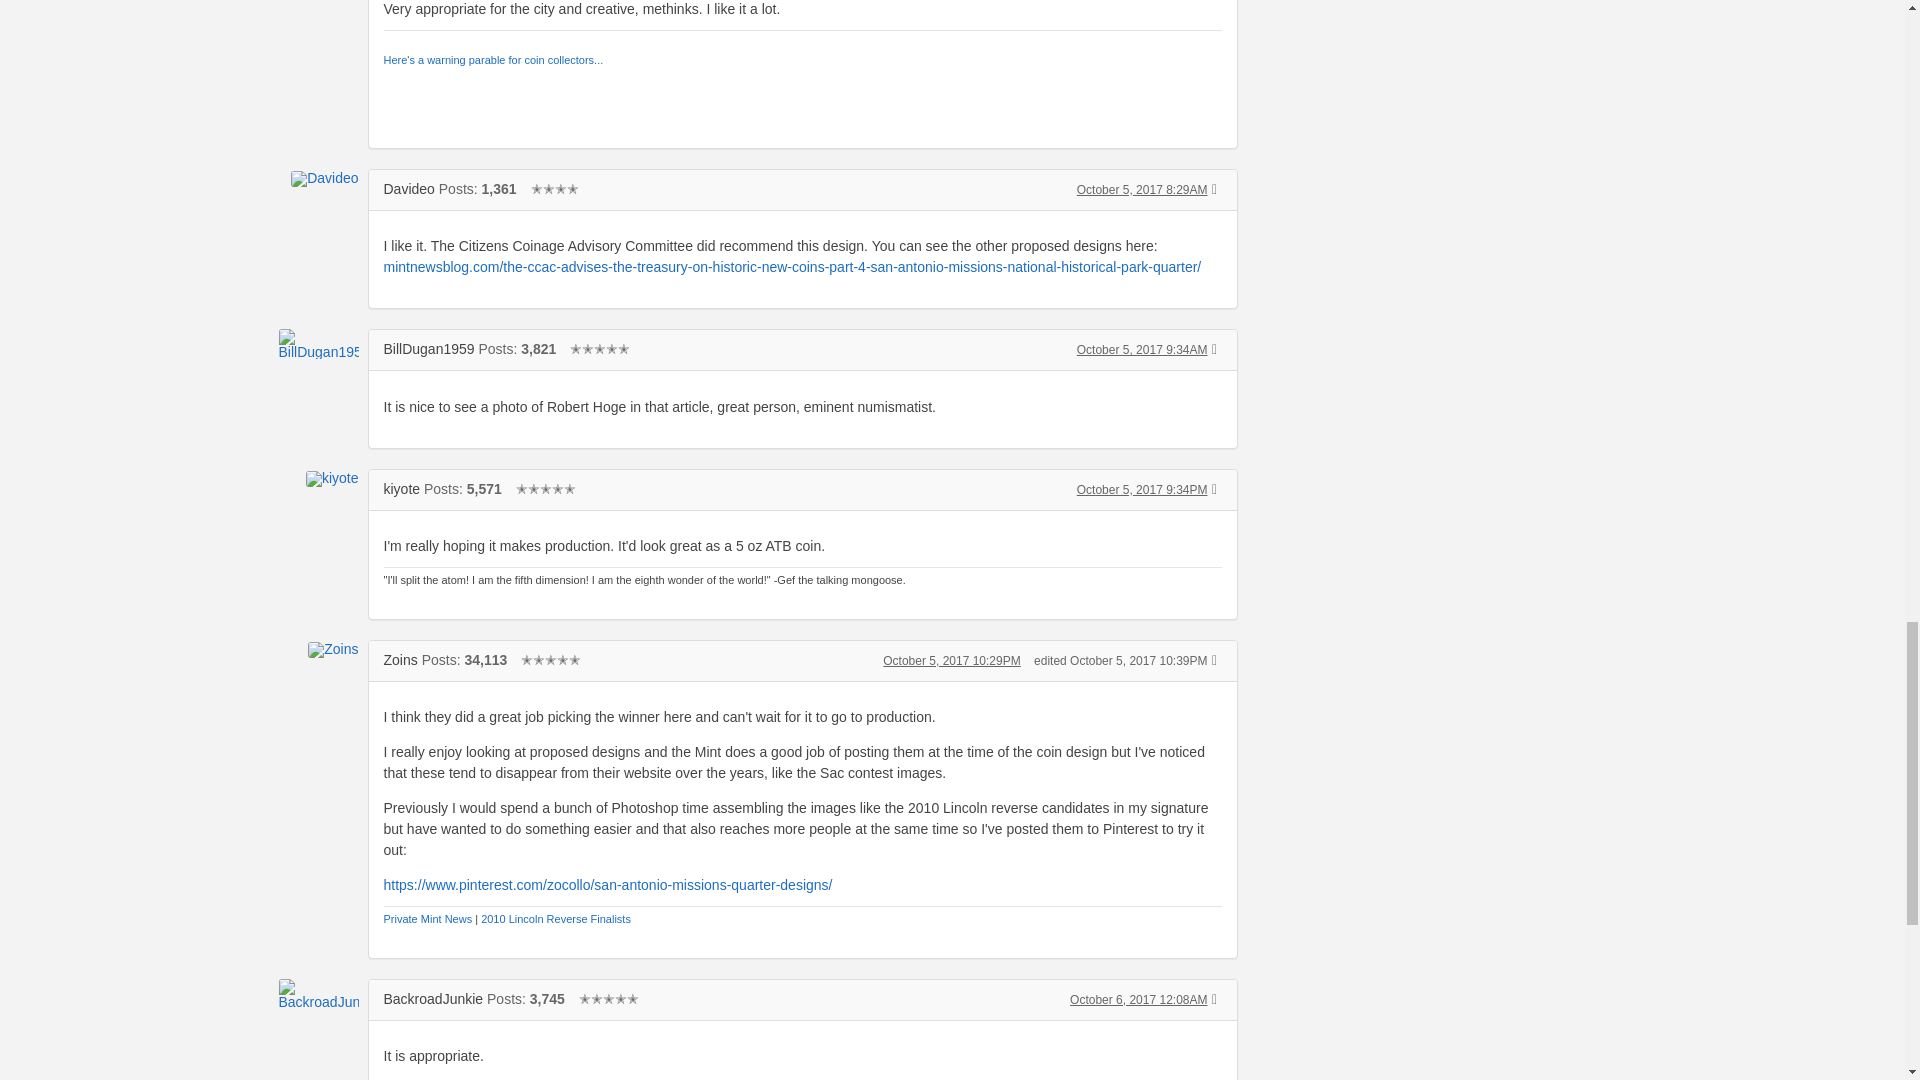 The image size is (1920, 1080). Describe the element at coordinates (494, 60) in the screenshot. I see `Here's a warning parable for coin collectors...` at that location.